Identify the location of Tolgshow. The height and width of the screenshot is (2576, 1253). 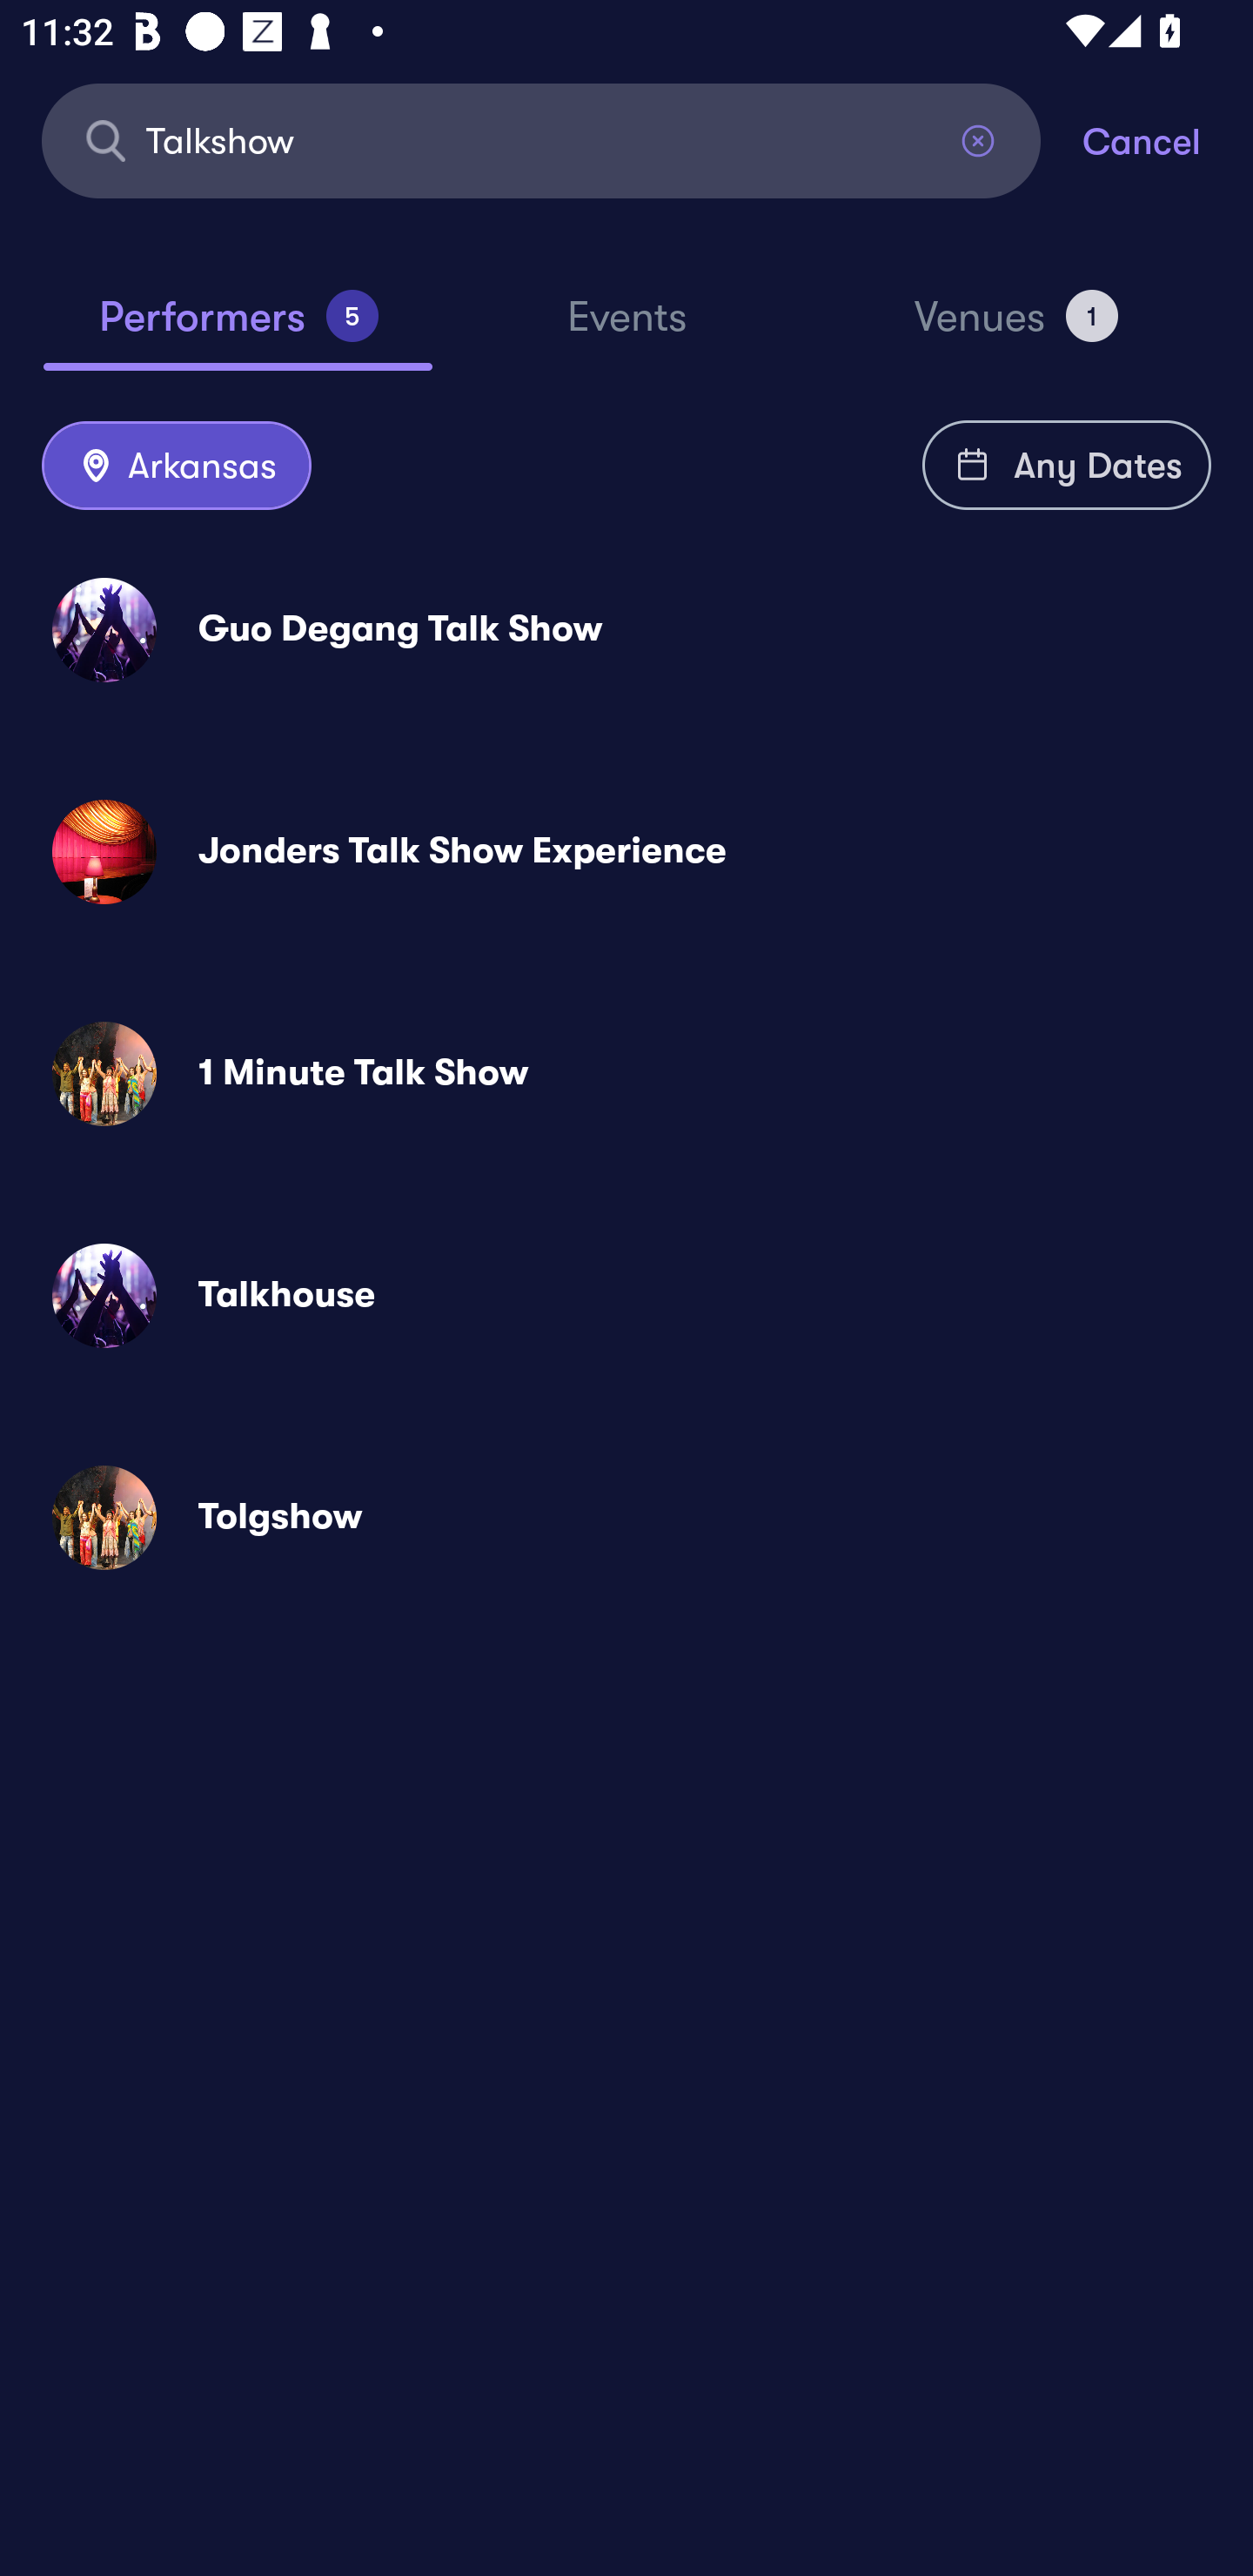
(626, 1518).